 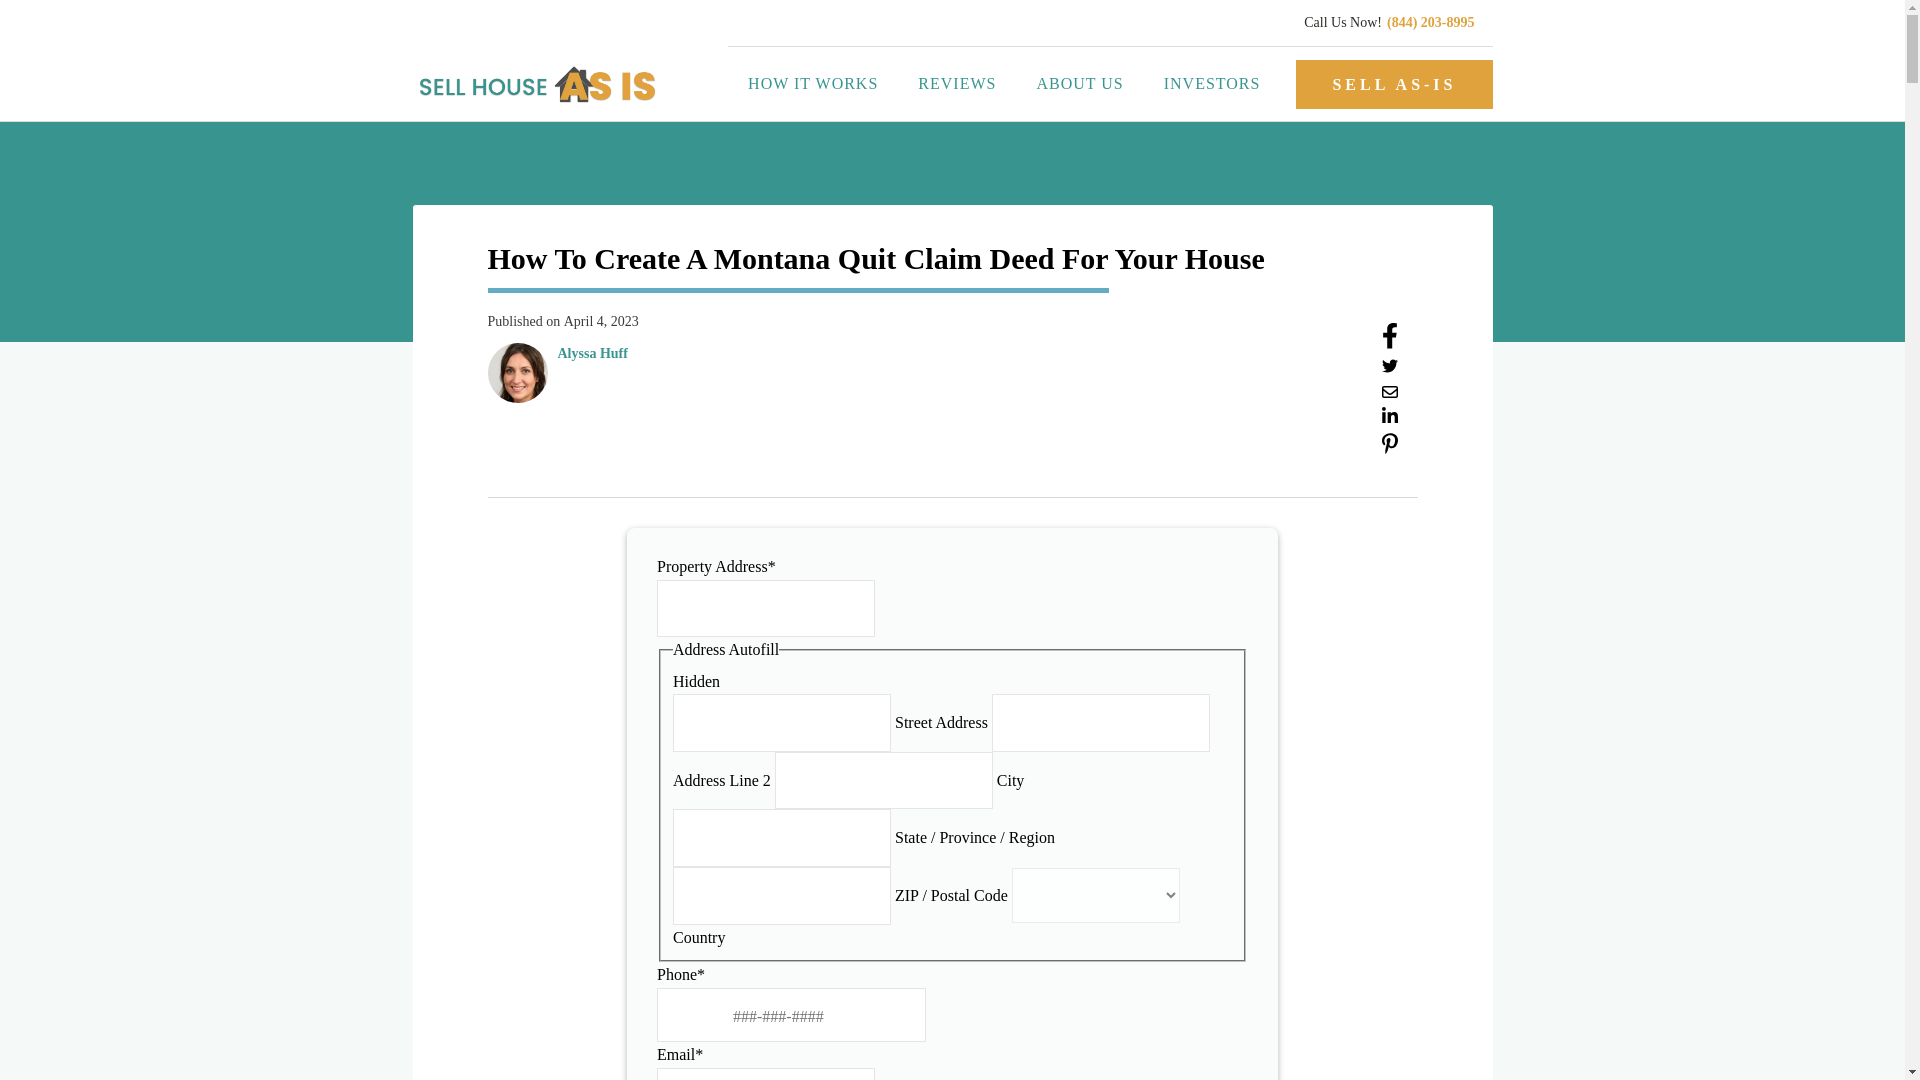 I want to click on Share on LinkedIn, so click(x=1390, y=420).